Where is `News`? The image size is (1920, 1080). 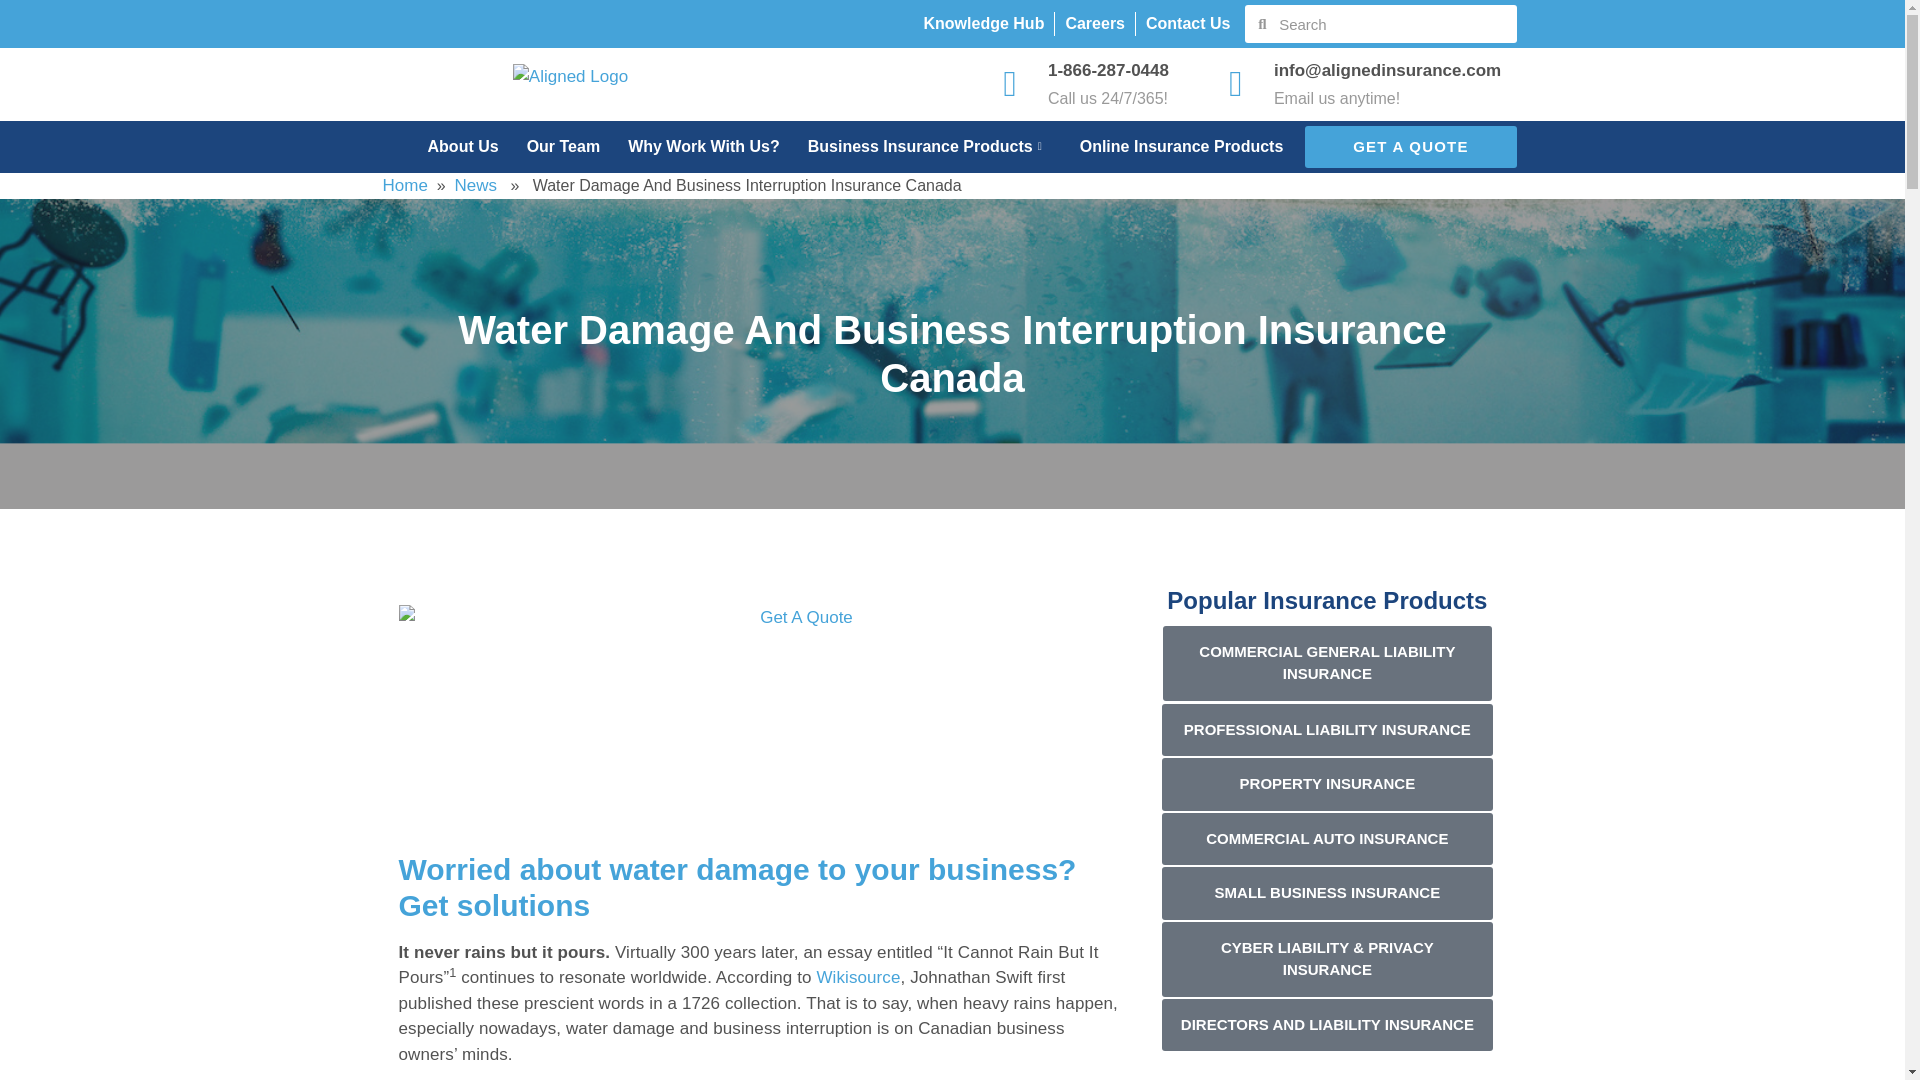 News is located at coordinates (476, 186).